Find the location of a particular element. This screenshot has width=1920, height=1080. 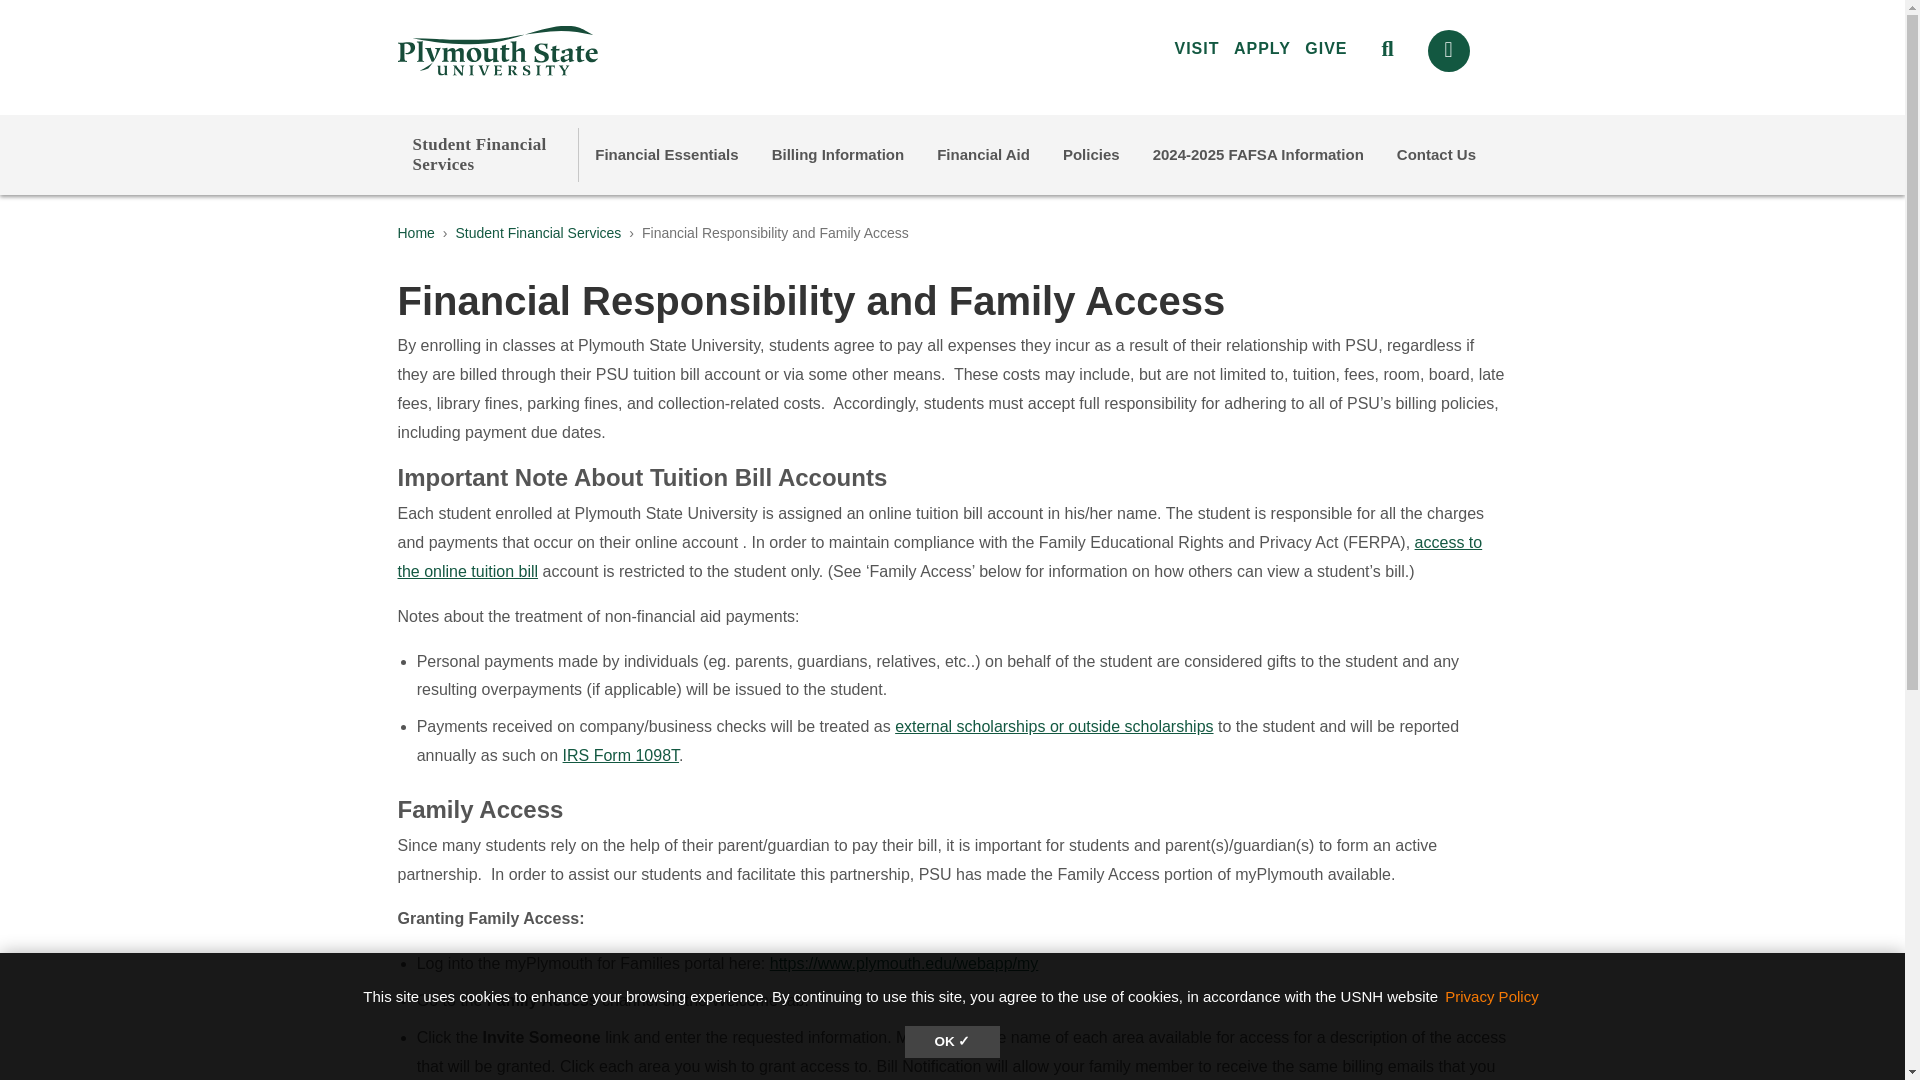

Plymouth State University is located at coordinates (634, 50).